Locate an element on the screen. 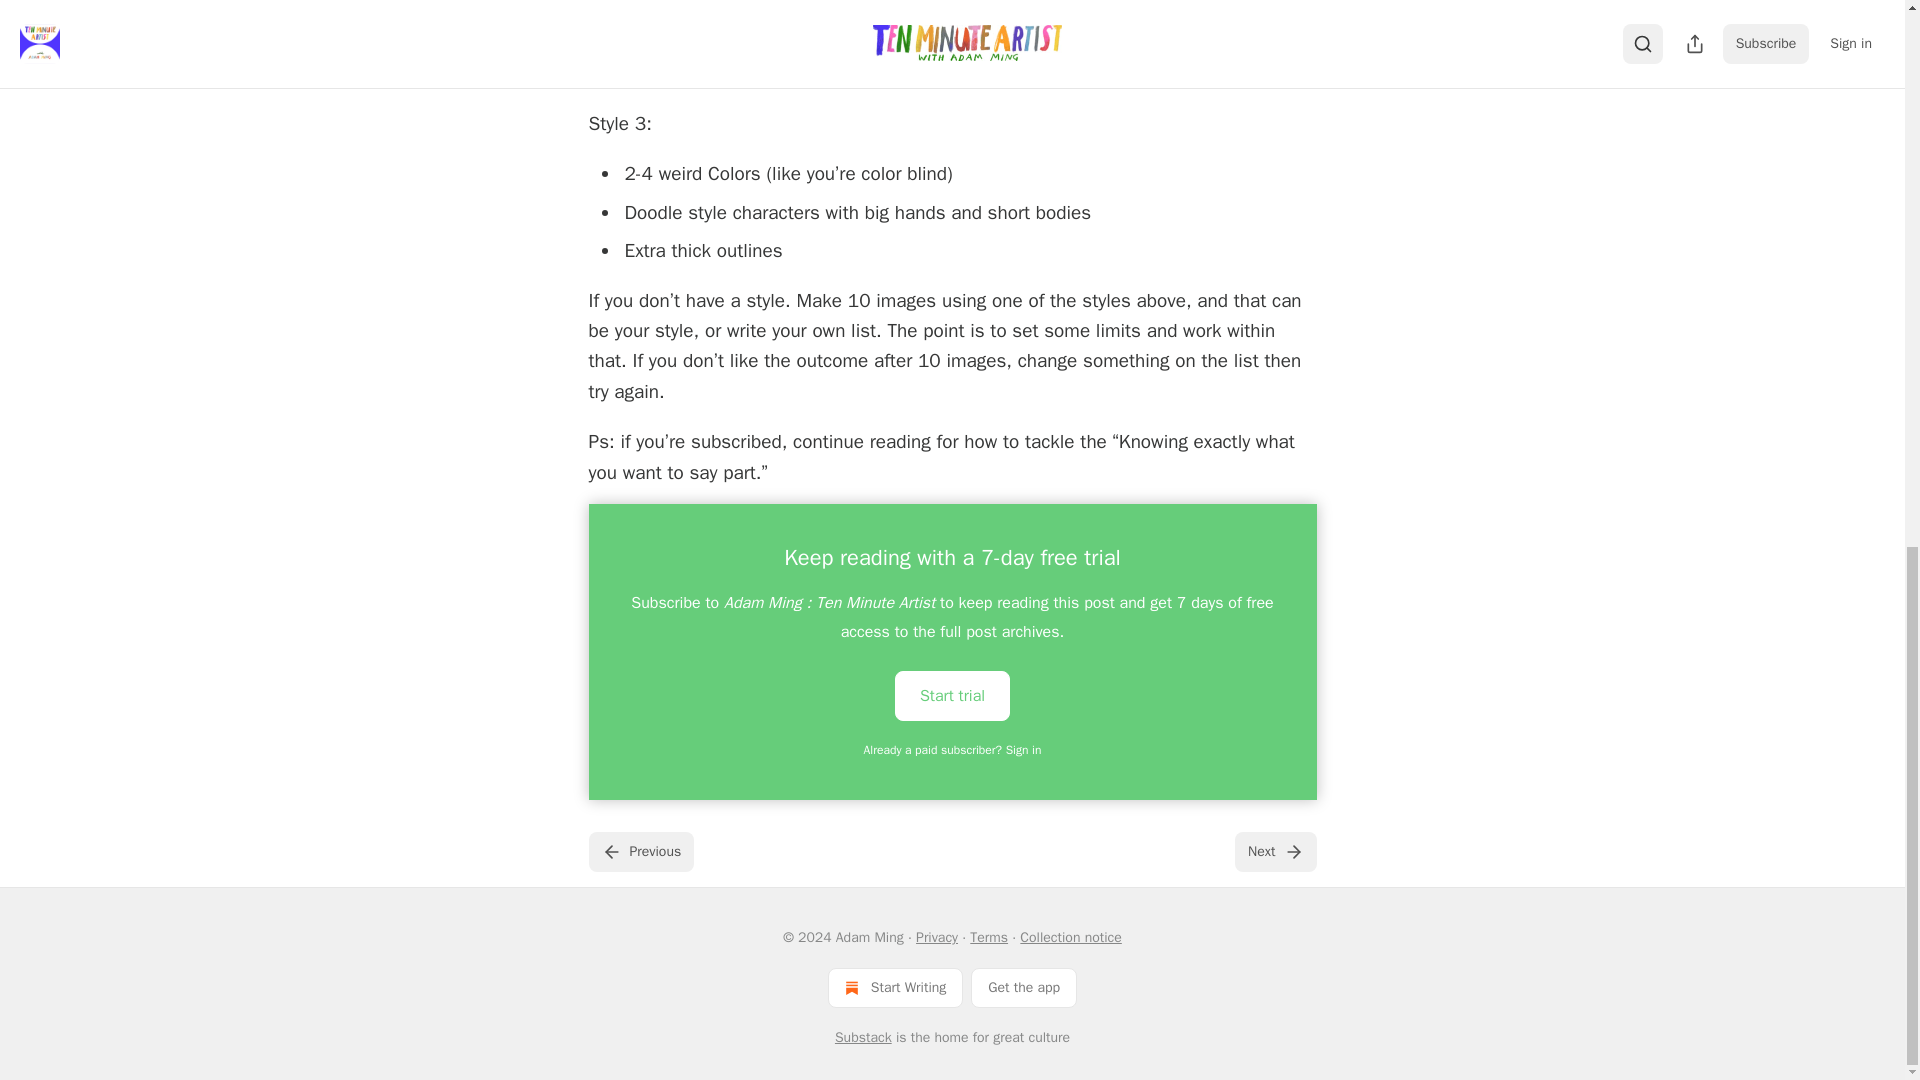 The image size is (1920, 1080). Terms is located at coordinates (988, 937).